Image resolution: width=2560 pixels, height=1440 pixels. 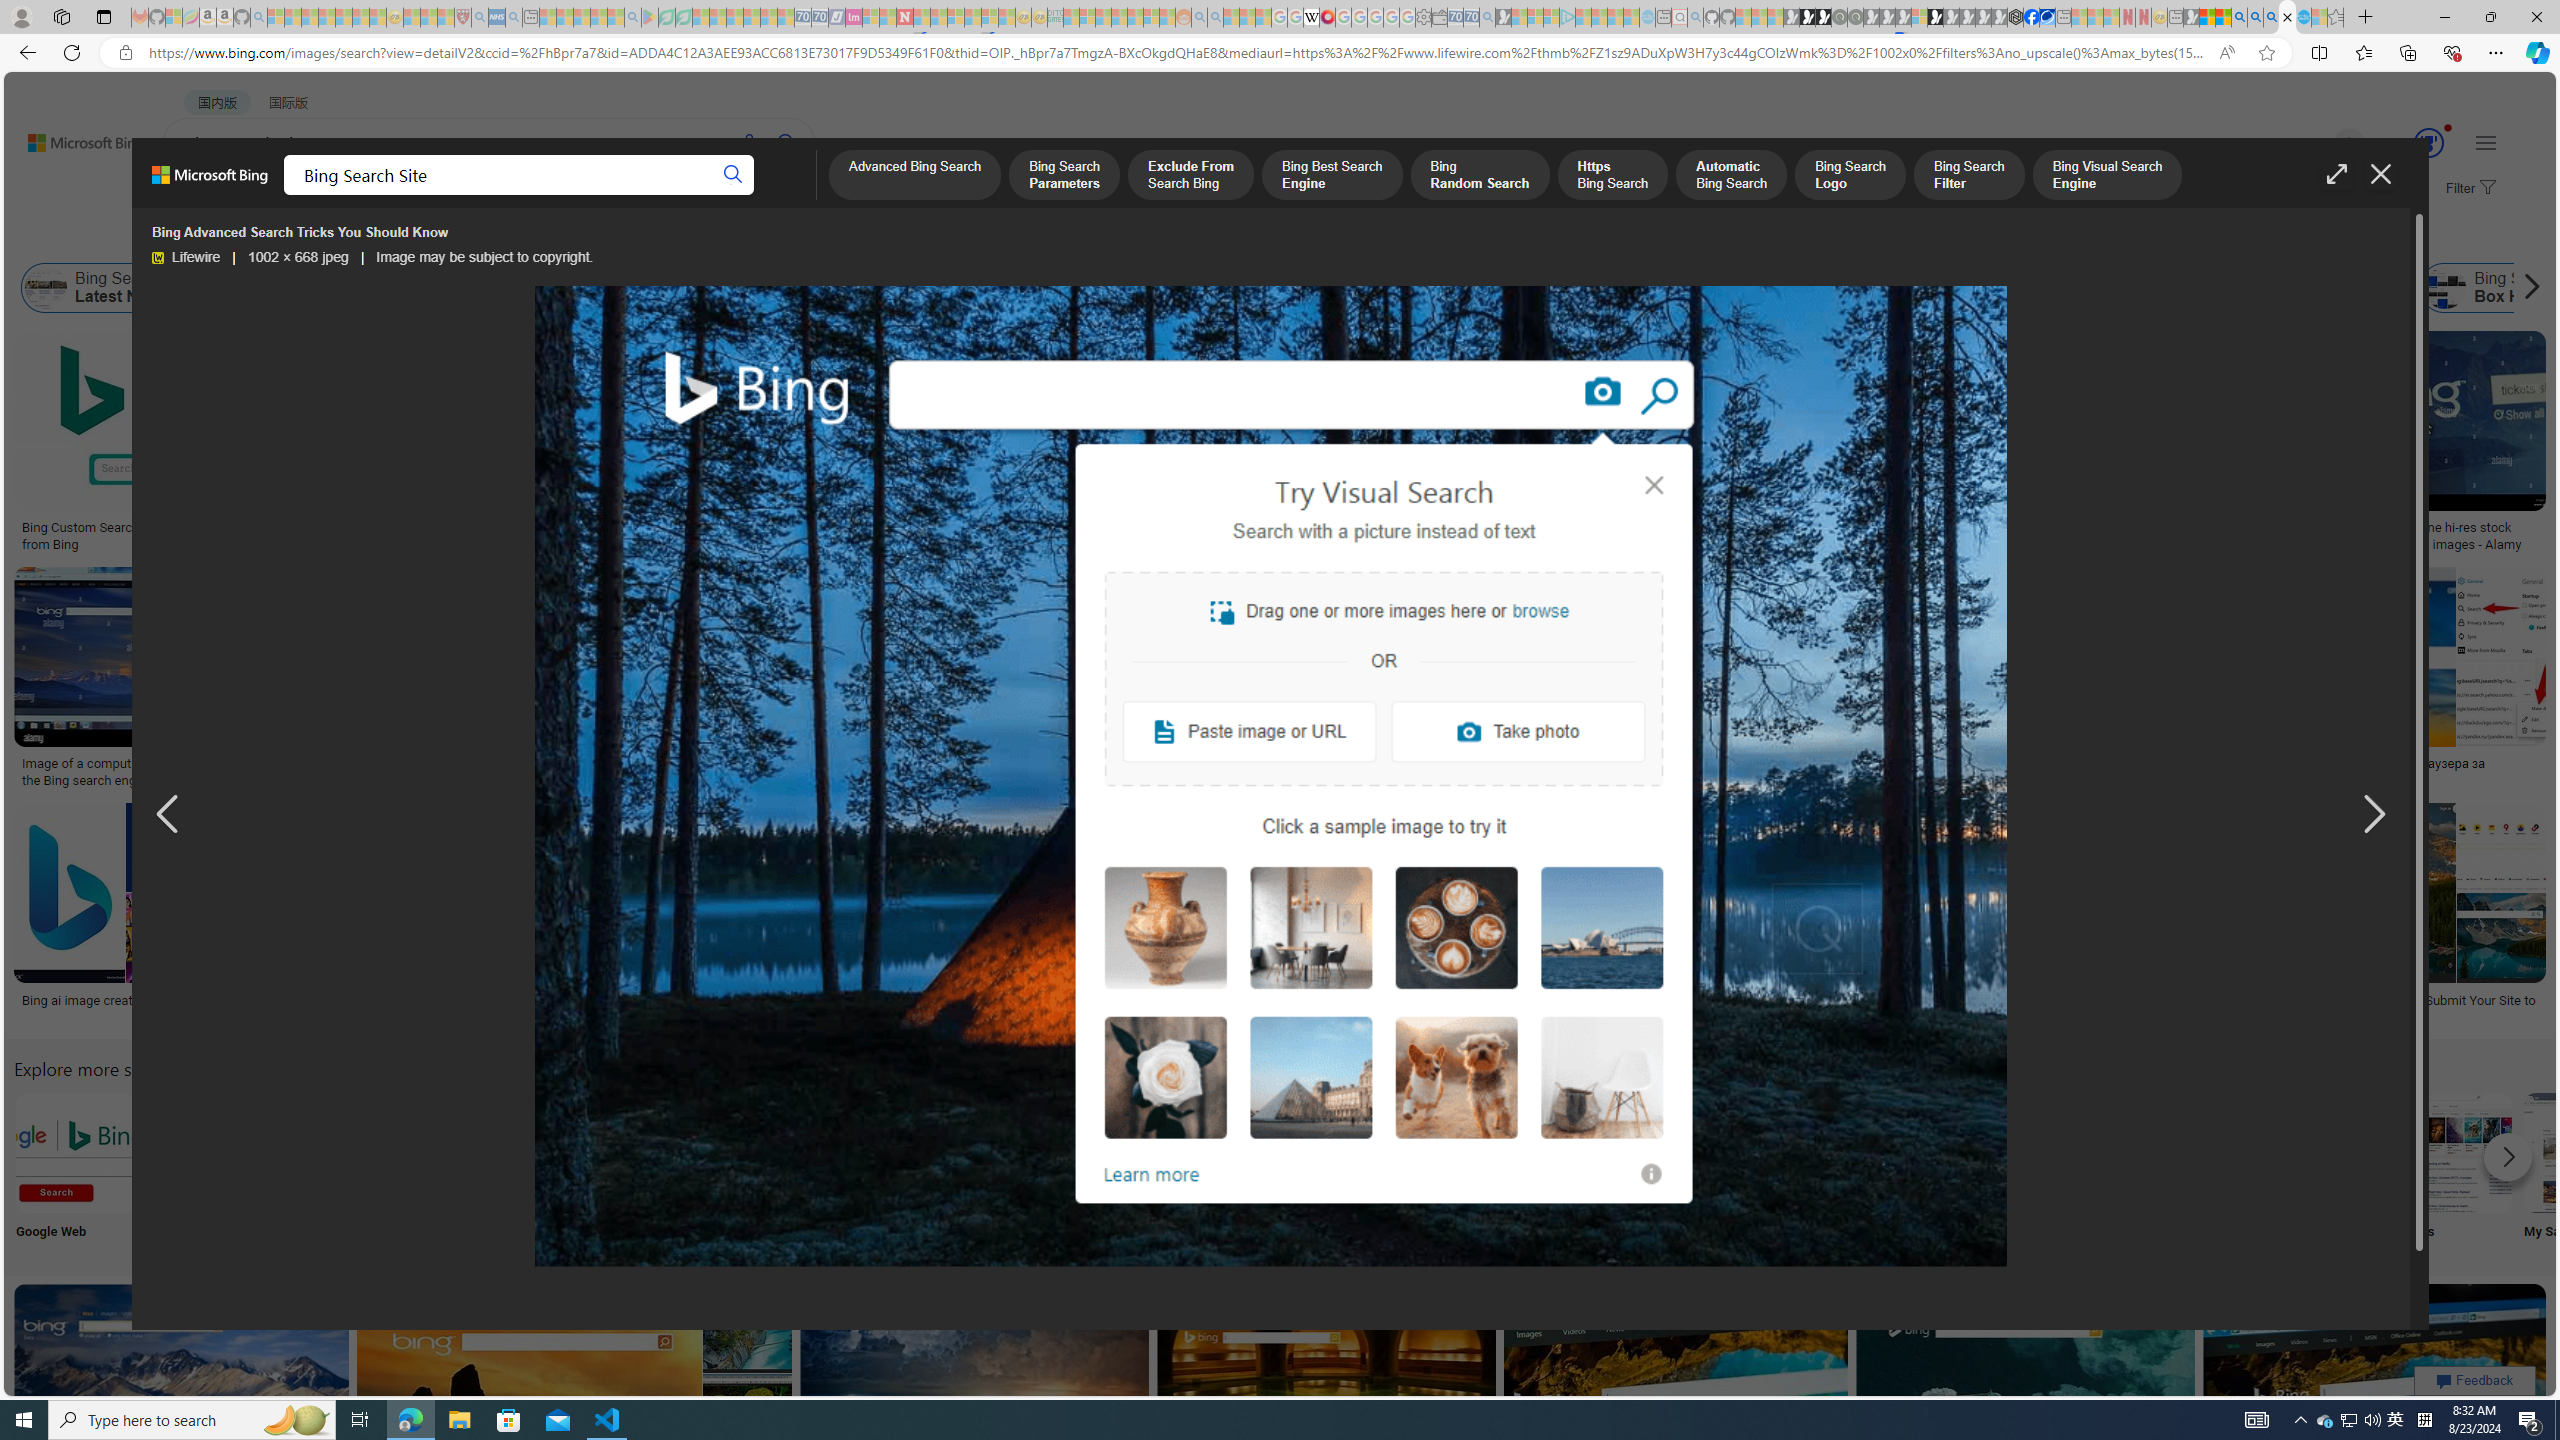 What do you see at coordinates (734, 175) in the screenshot?
I see `Search button` at bounding box center [734, 175].